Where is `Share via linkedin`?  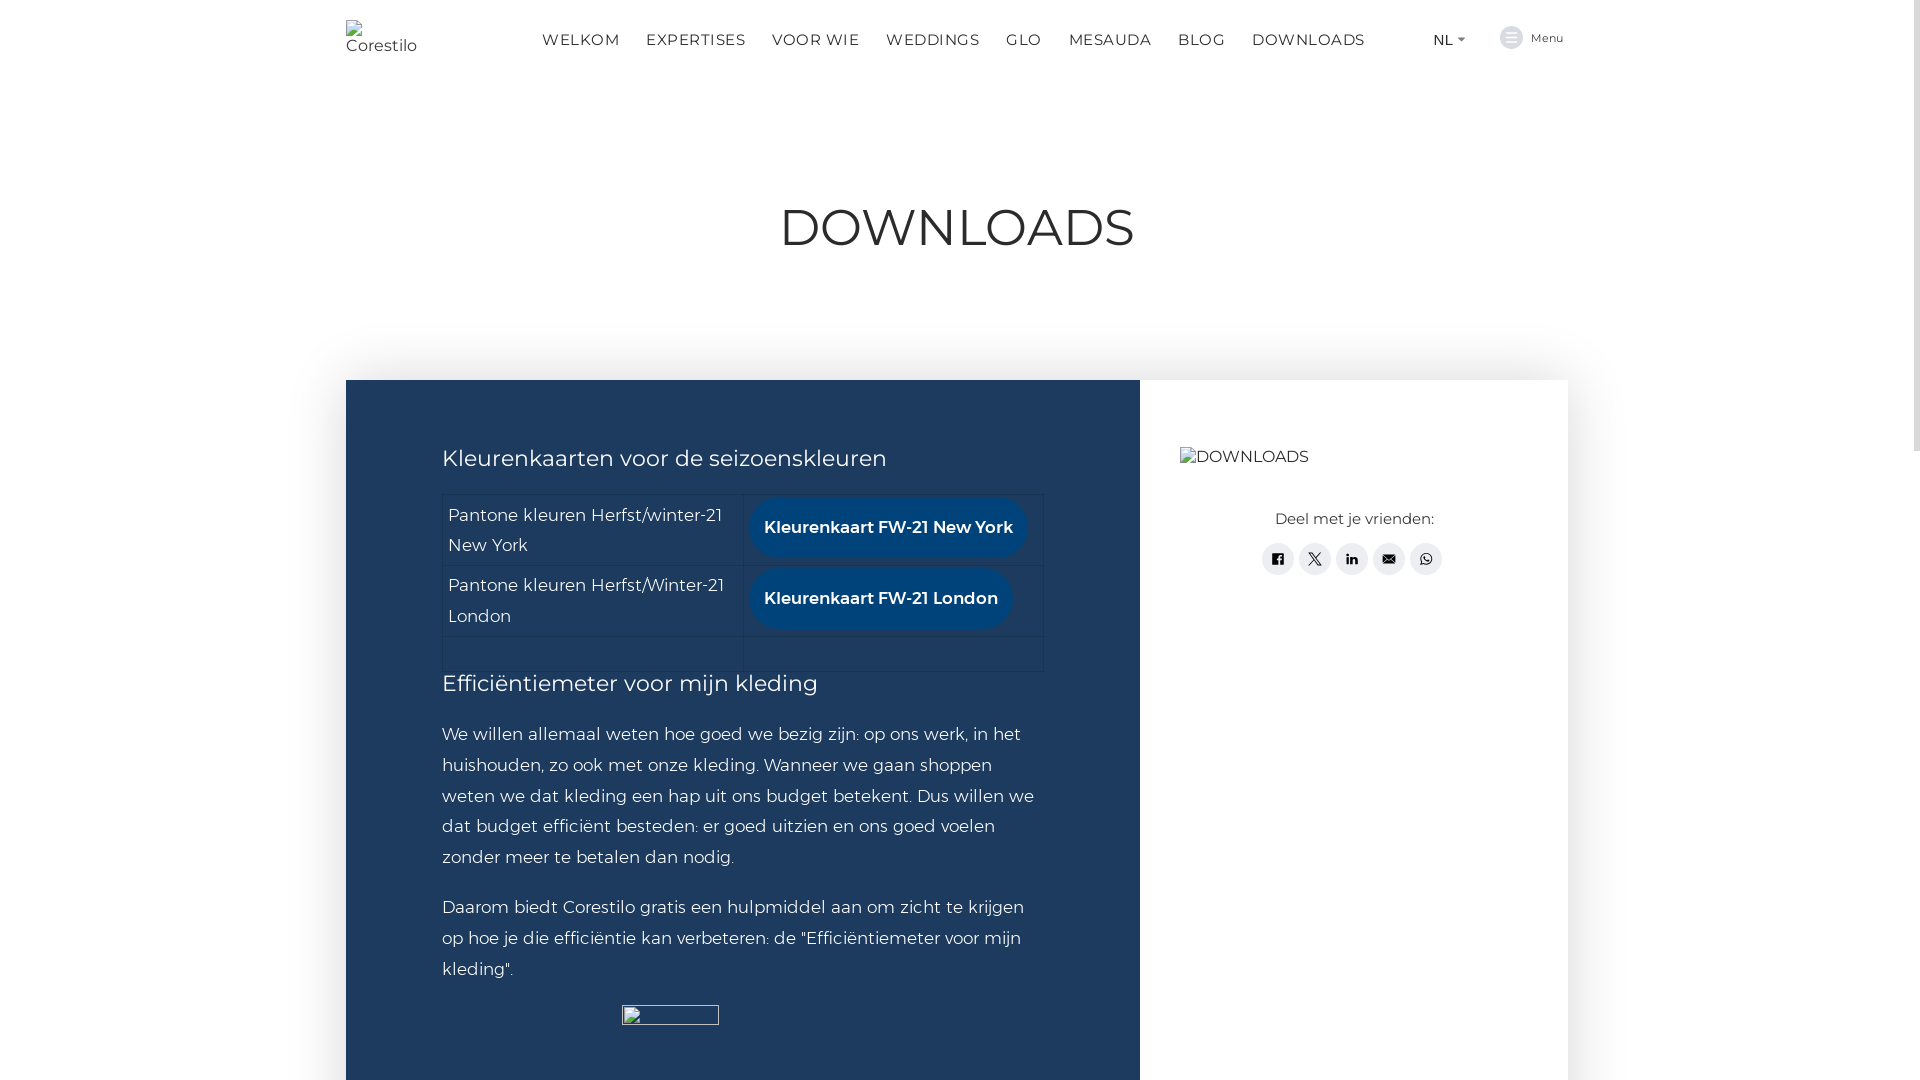
Share via linkedin is located at coordinates (1352, 559).